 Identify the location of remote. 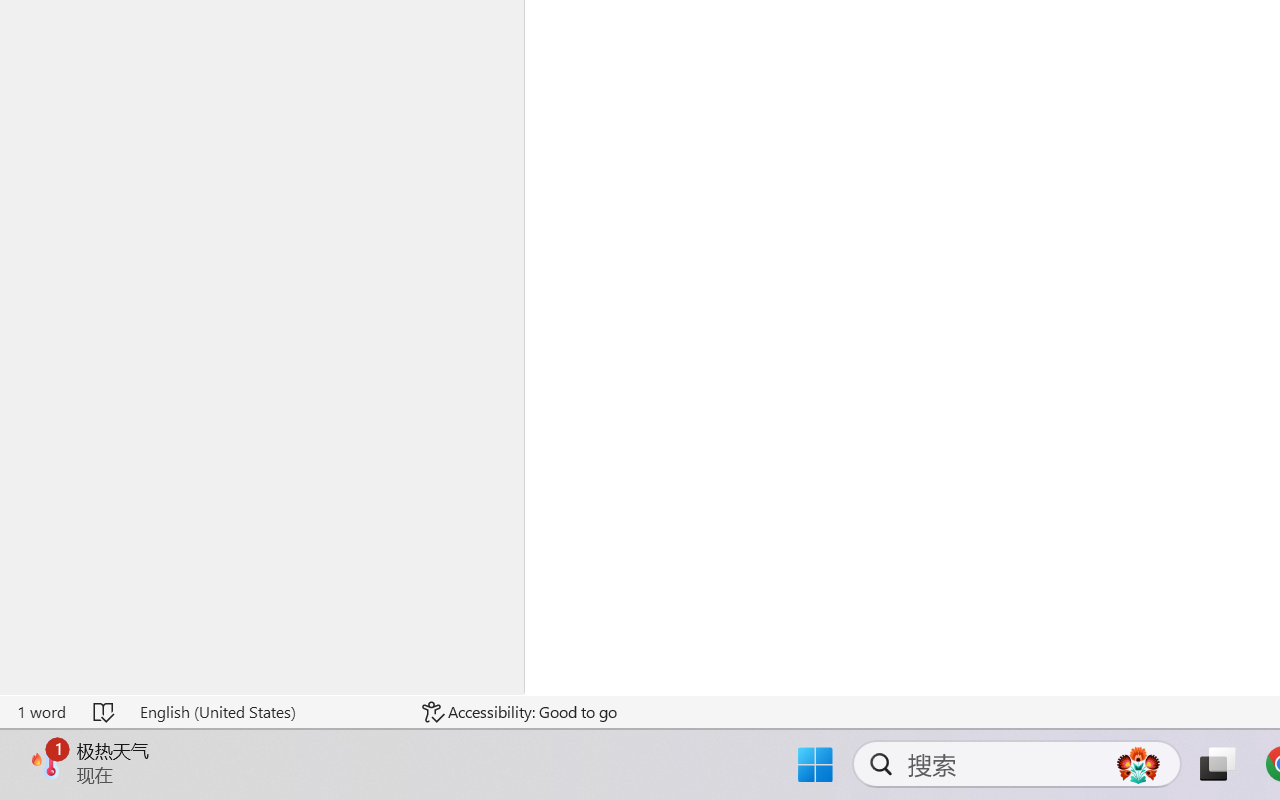
(17, 743).